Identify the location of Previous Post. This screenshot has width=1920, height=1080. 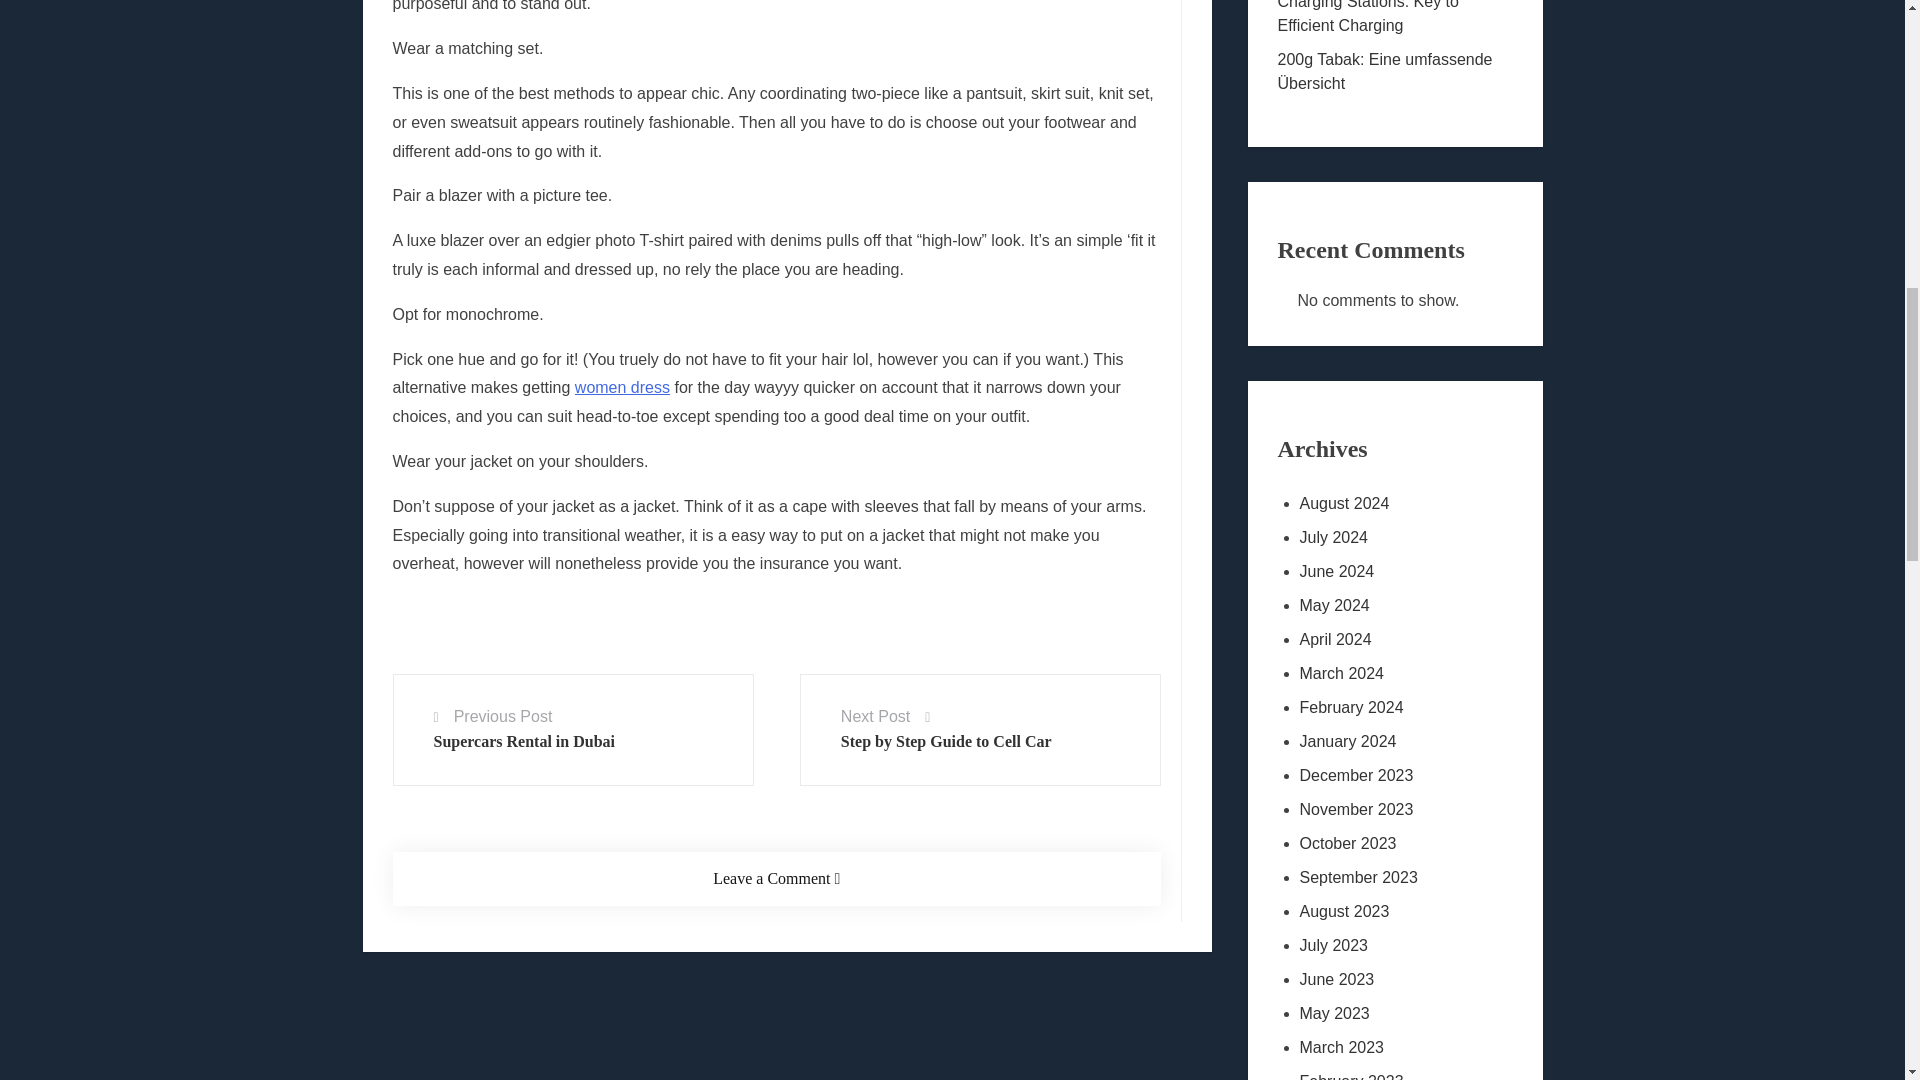
(502, 716).